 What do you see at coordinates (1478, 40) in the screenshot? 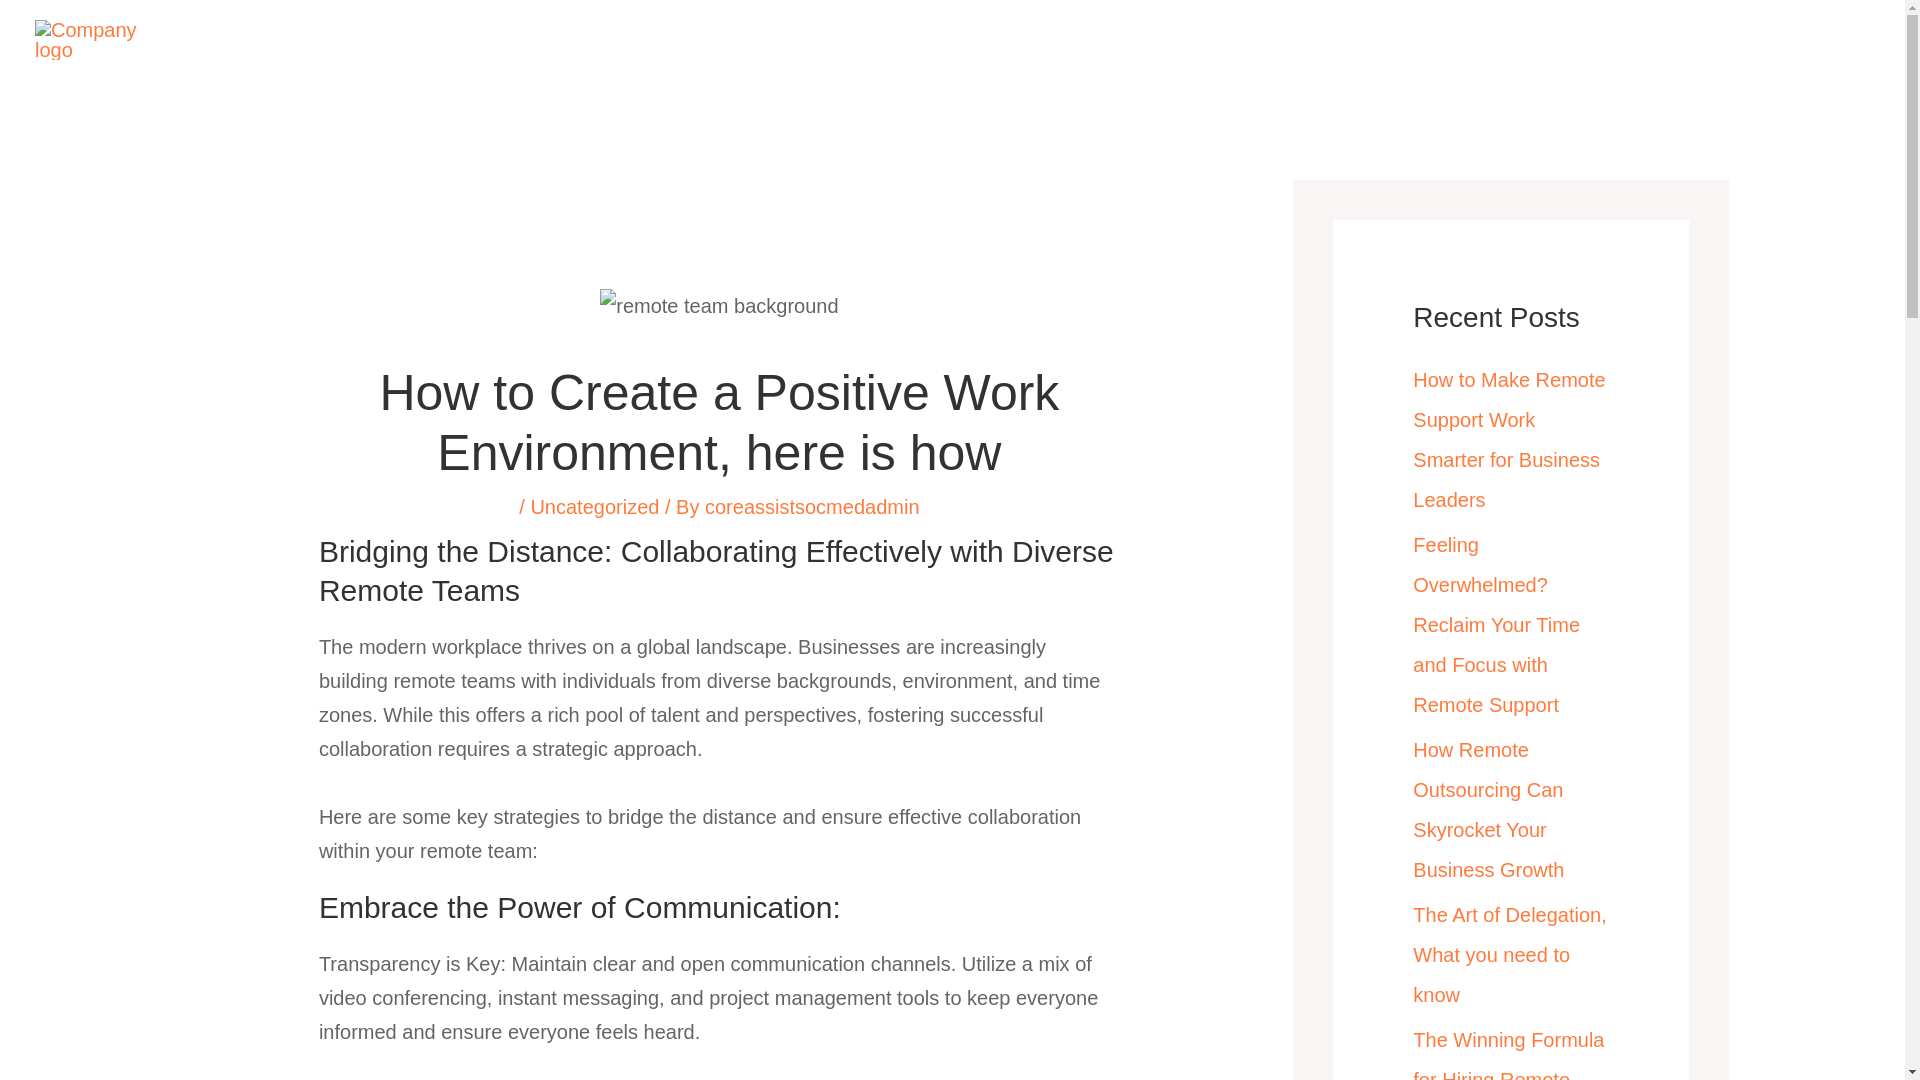
I see `Schedule your free consultation now` at bounding box center [1478, 40].